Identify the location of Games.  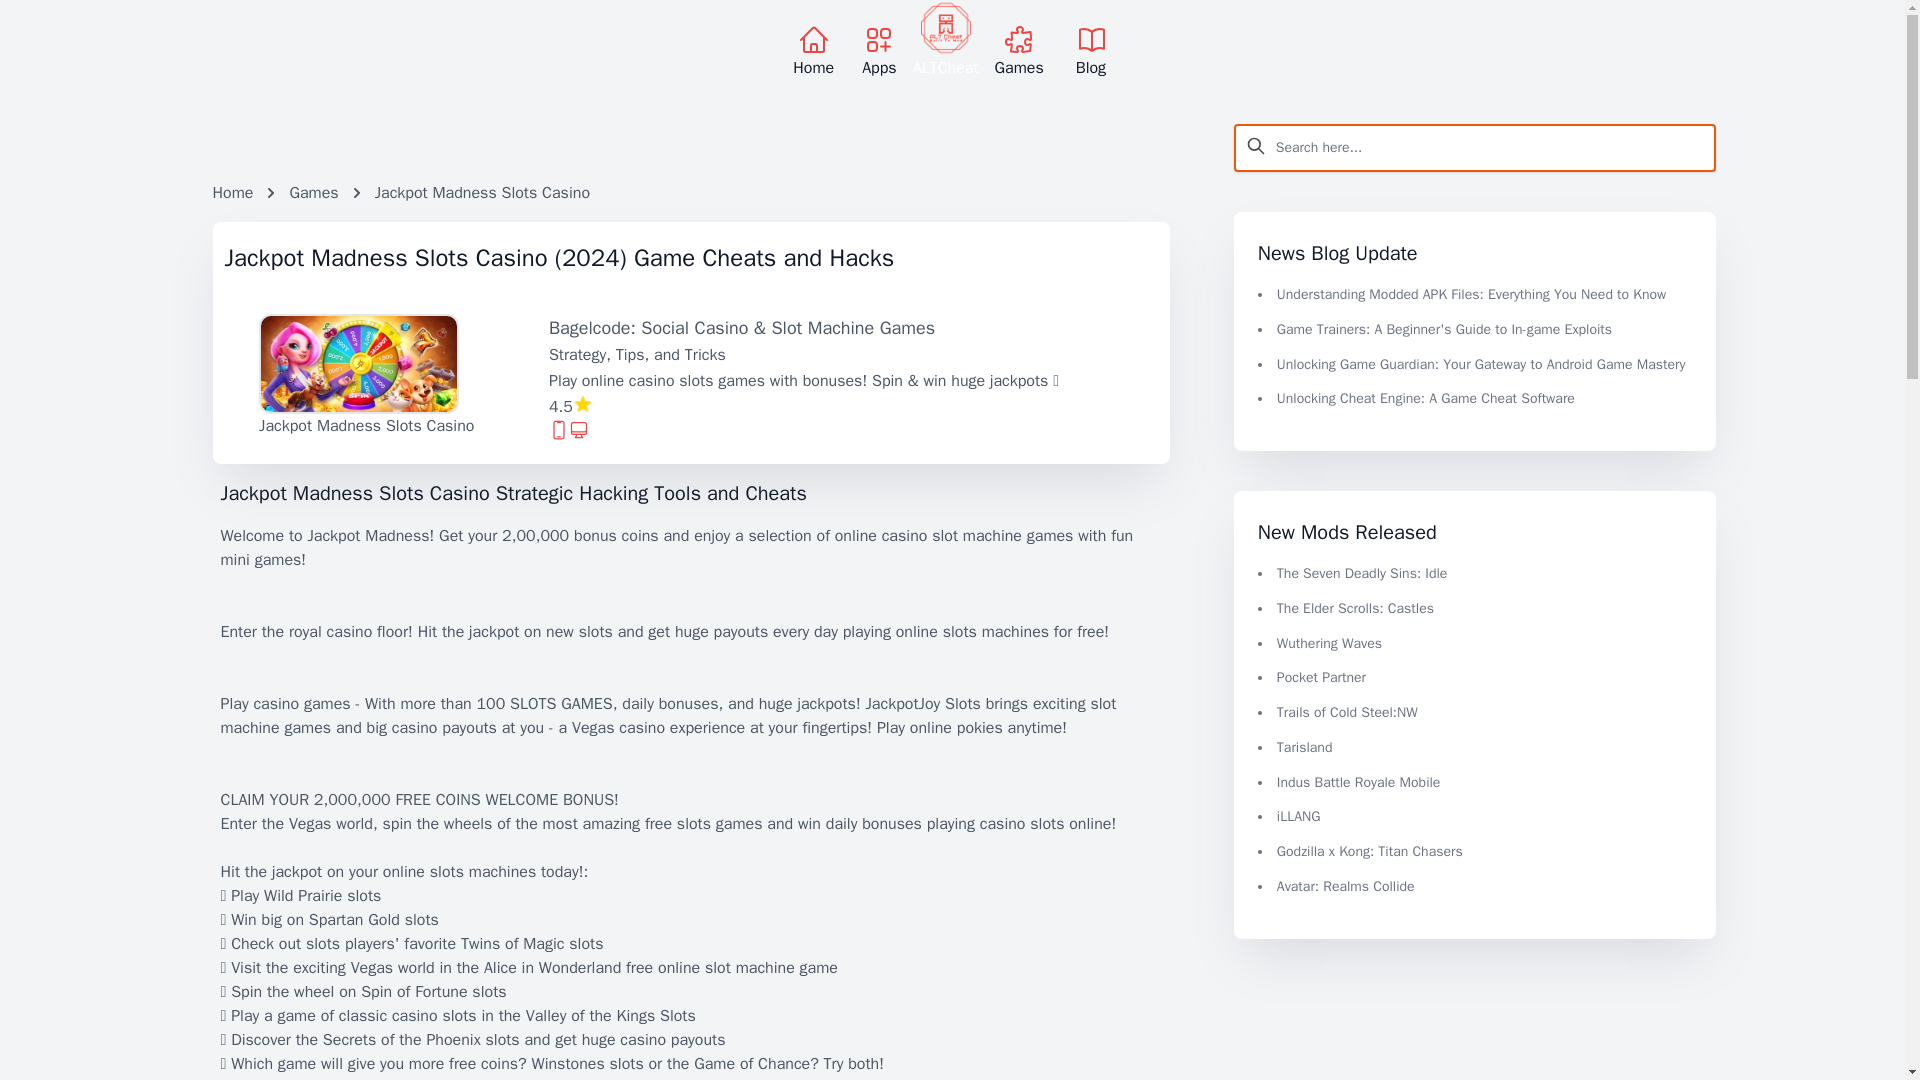
(1019, 52).